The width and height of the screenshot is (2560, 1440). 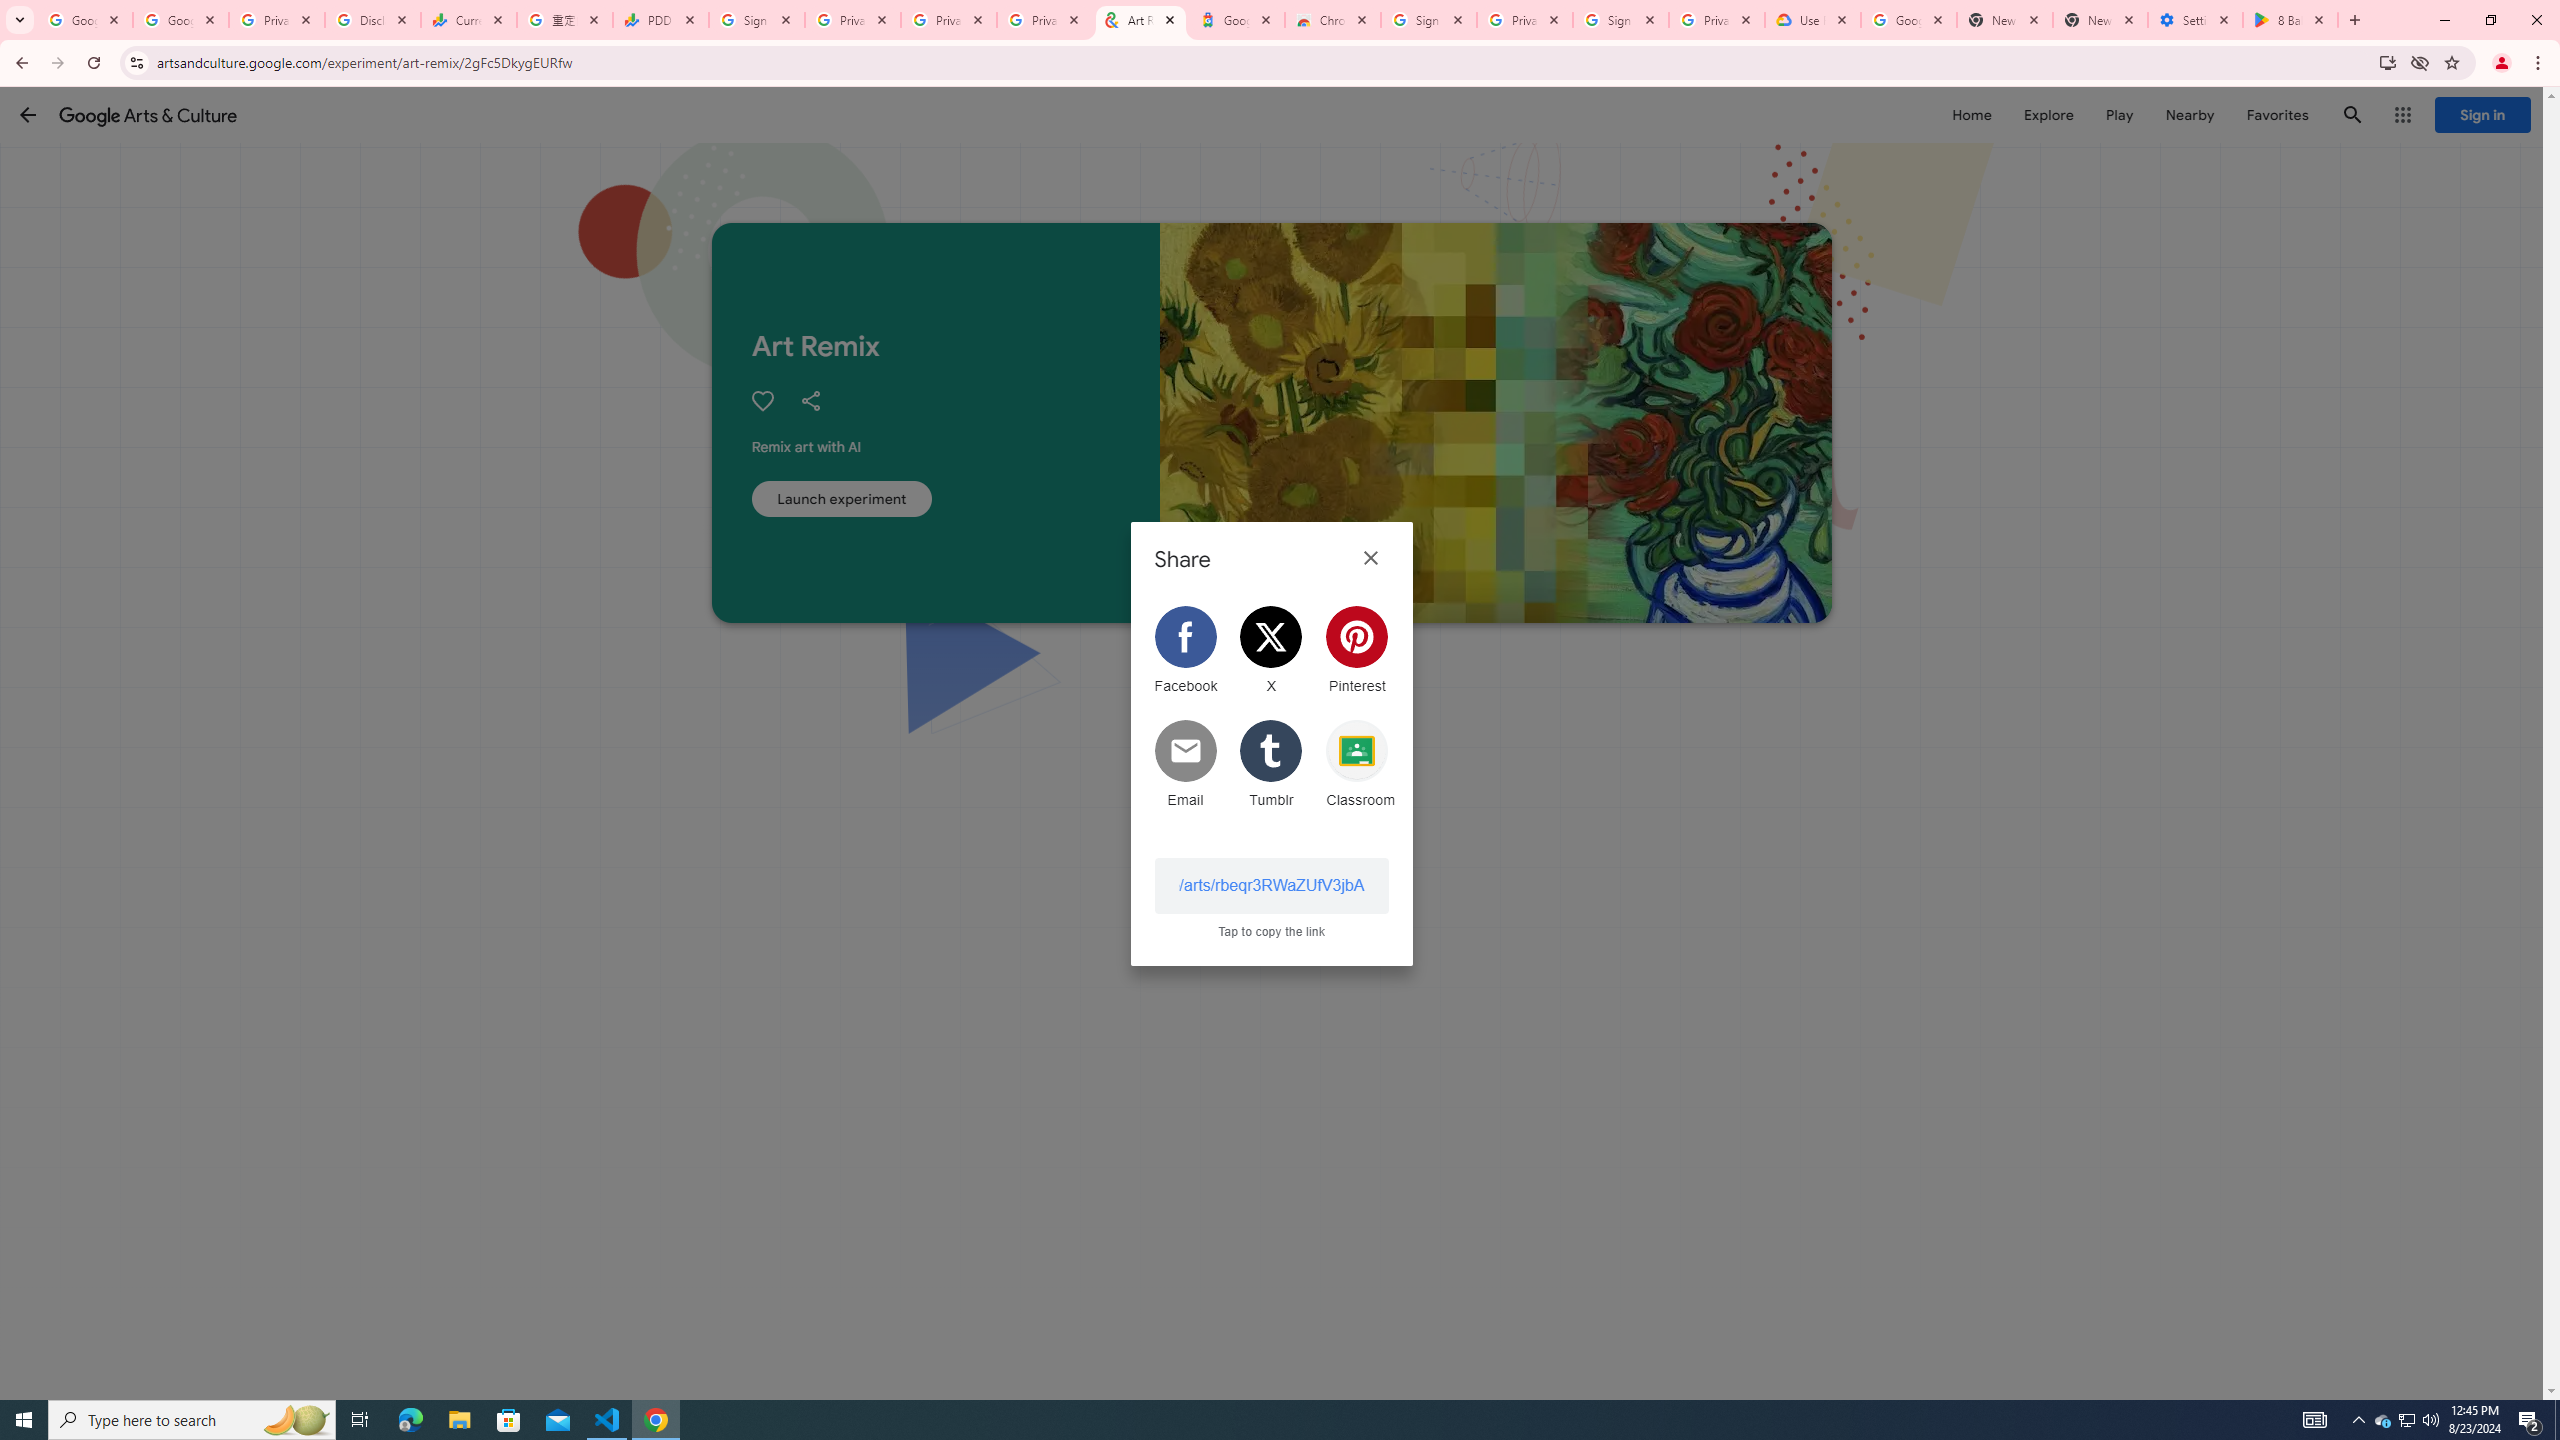 What do you see at coordinates (1271, 764) in the screenshot?
I see `Share on Tumblr` at bounding box center [1271, 764].